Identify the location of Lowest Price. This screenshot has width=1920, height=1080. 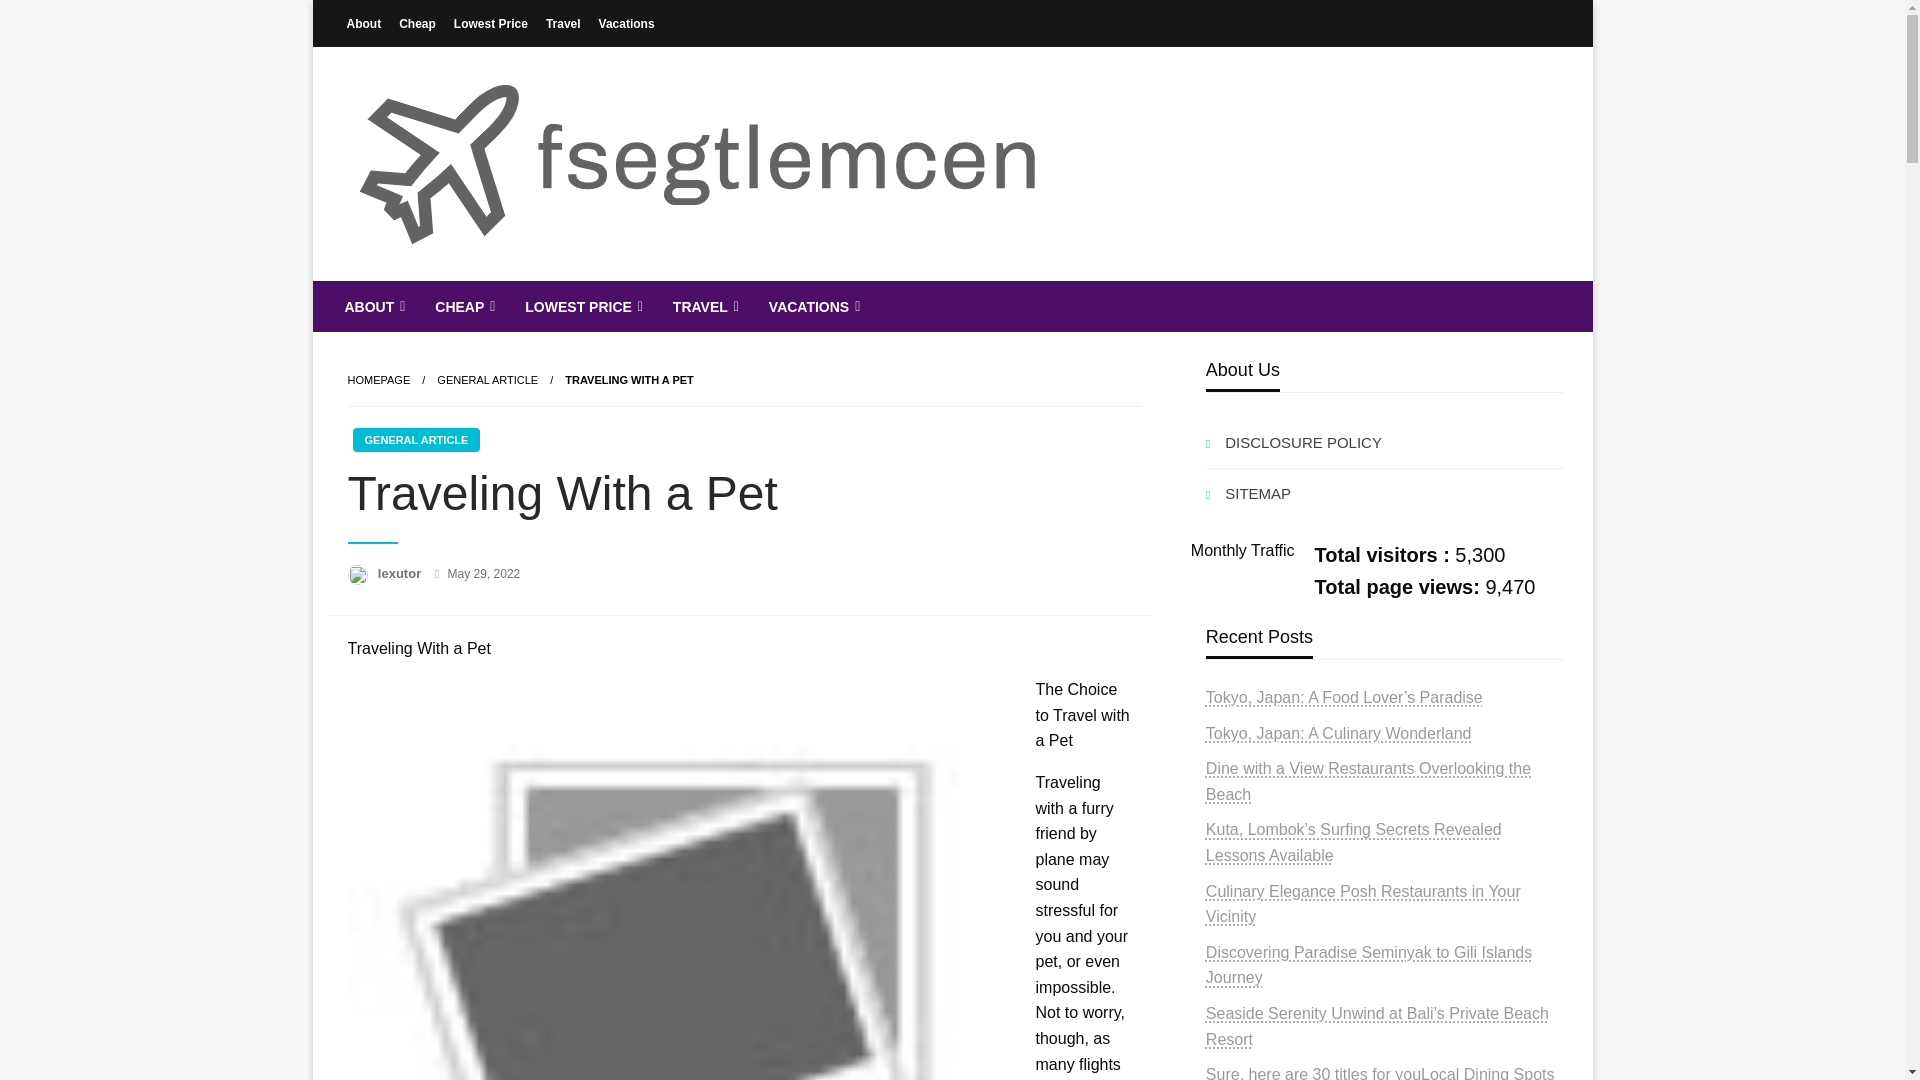
(491, 22).